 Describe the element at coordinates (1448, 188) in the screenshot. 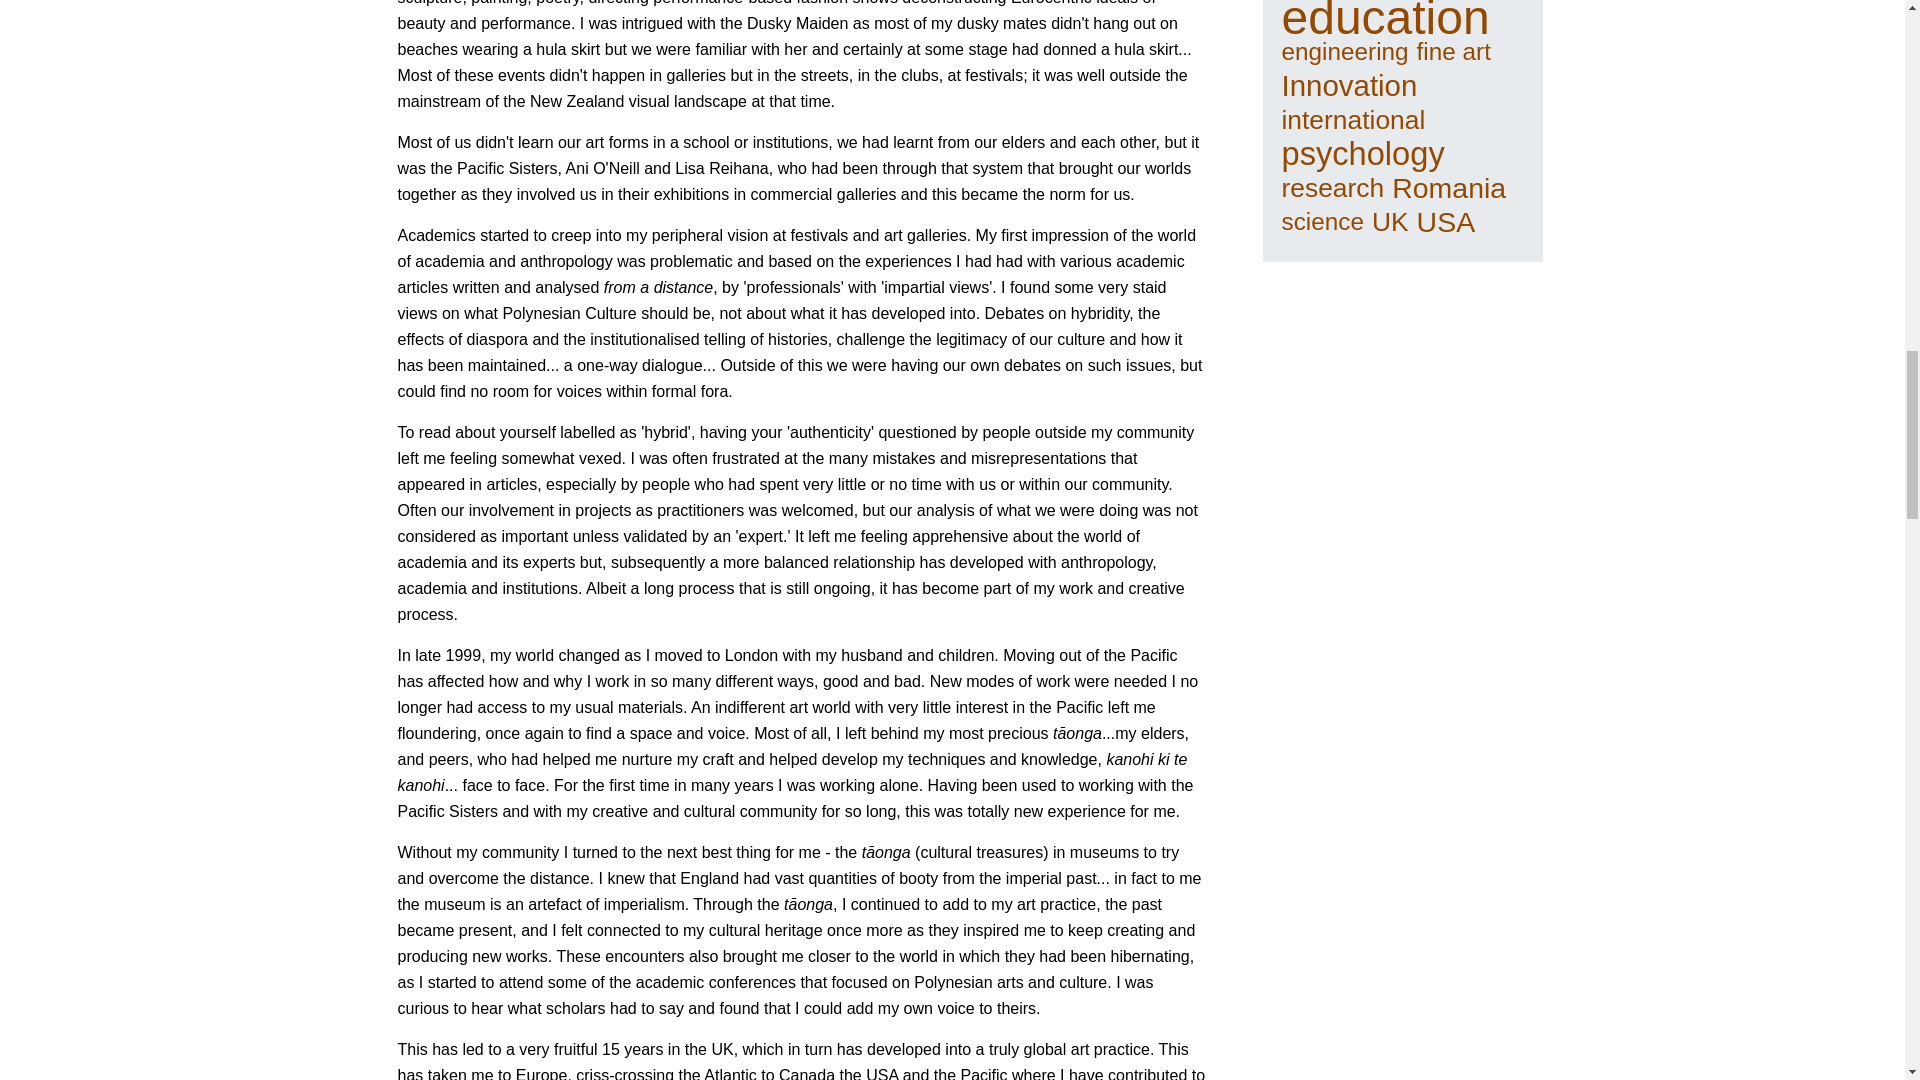

I see `13 items tagged with Romania` at that location.